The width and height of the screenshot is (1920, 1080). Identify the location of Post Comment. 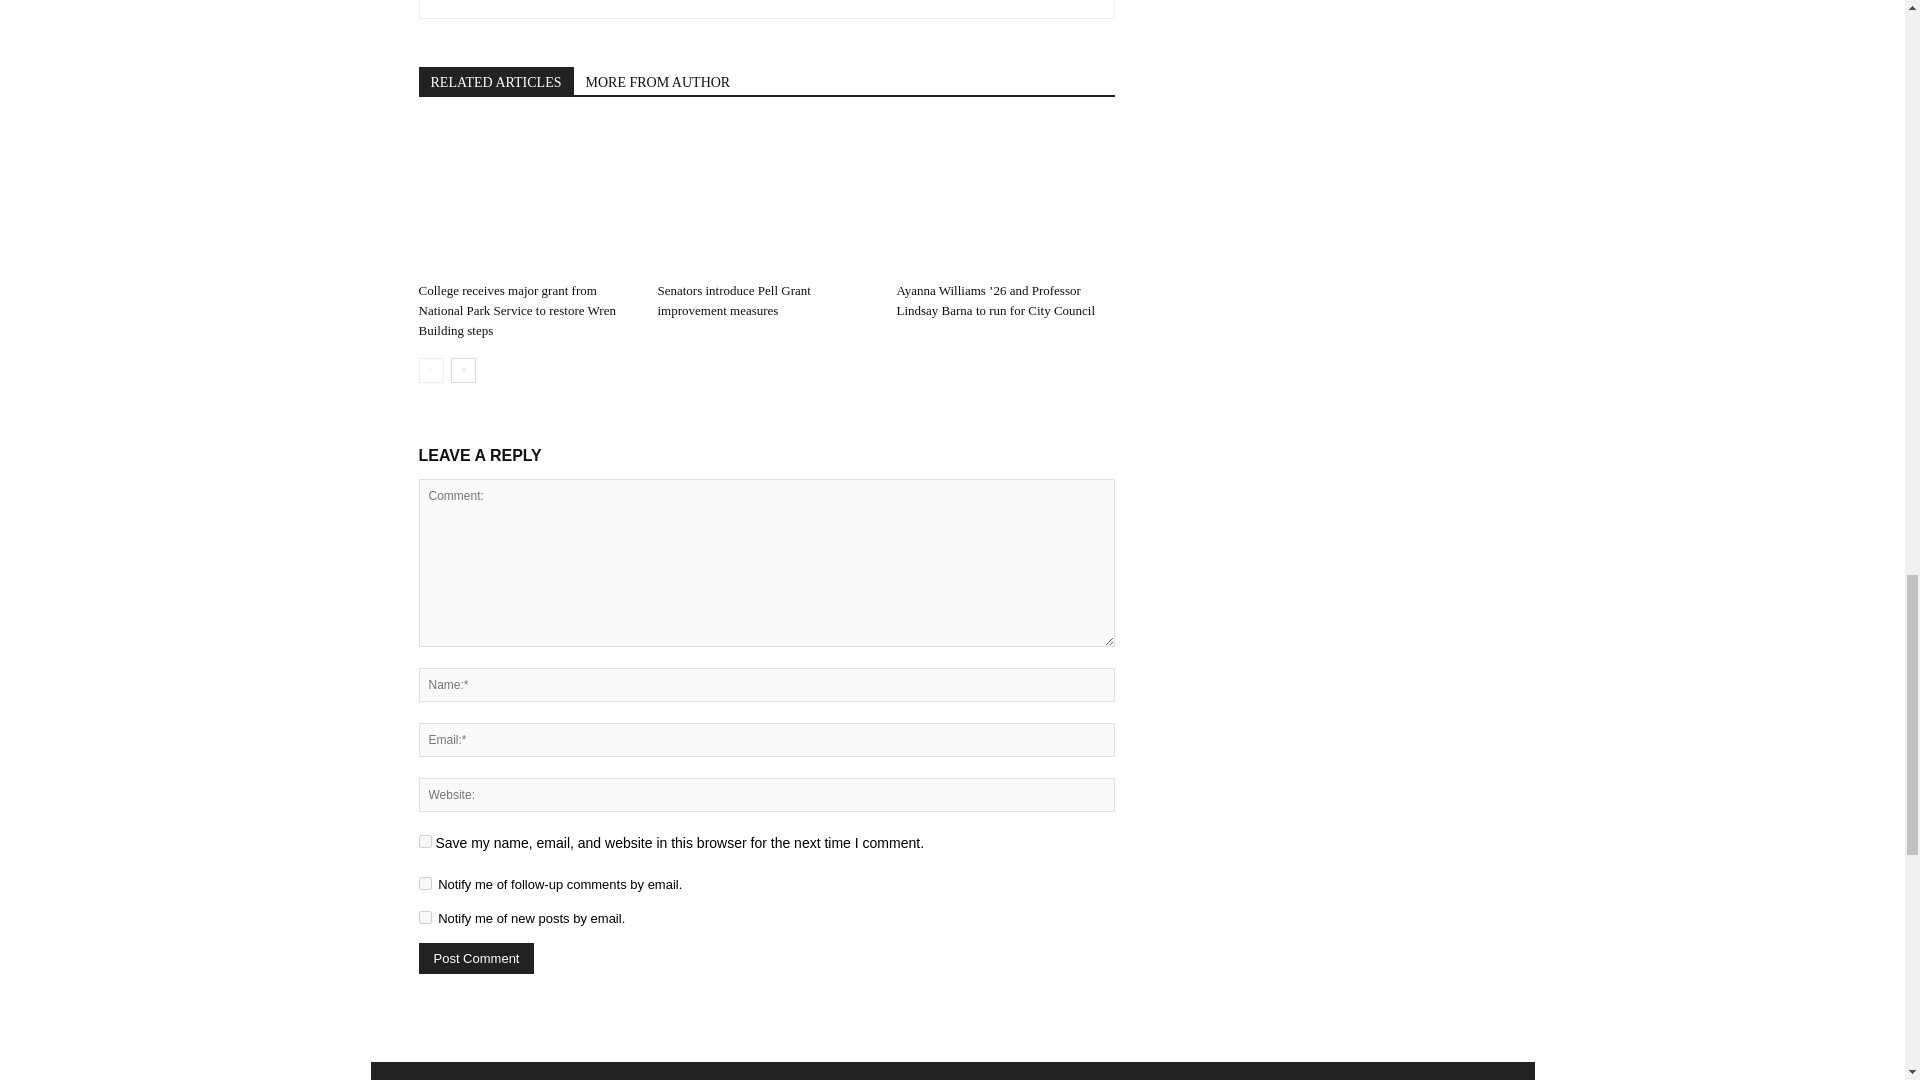
(476, 958).